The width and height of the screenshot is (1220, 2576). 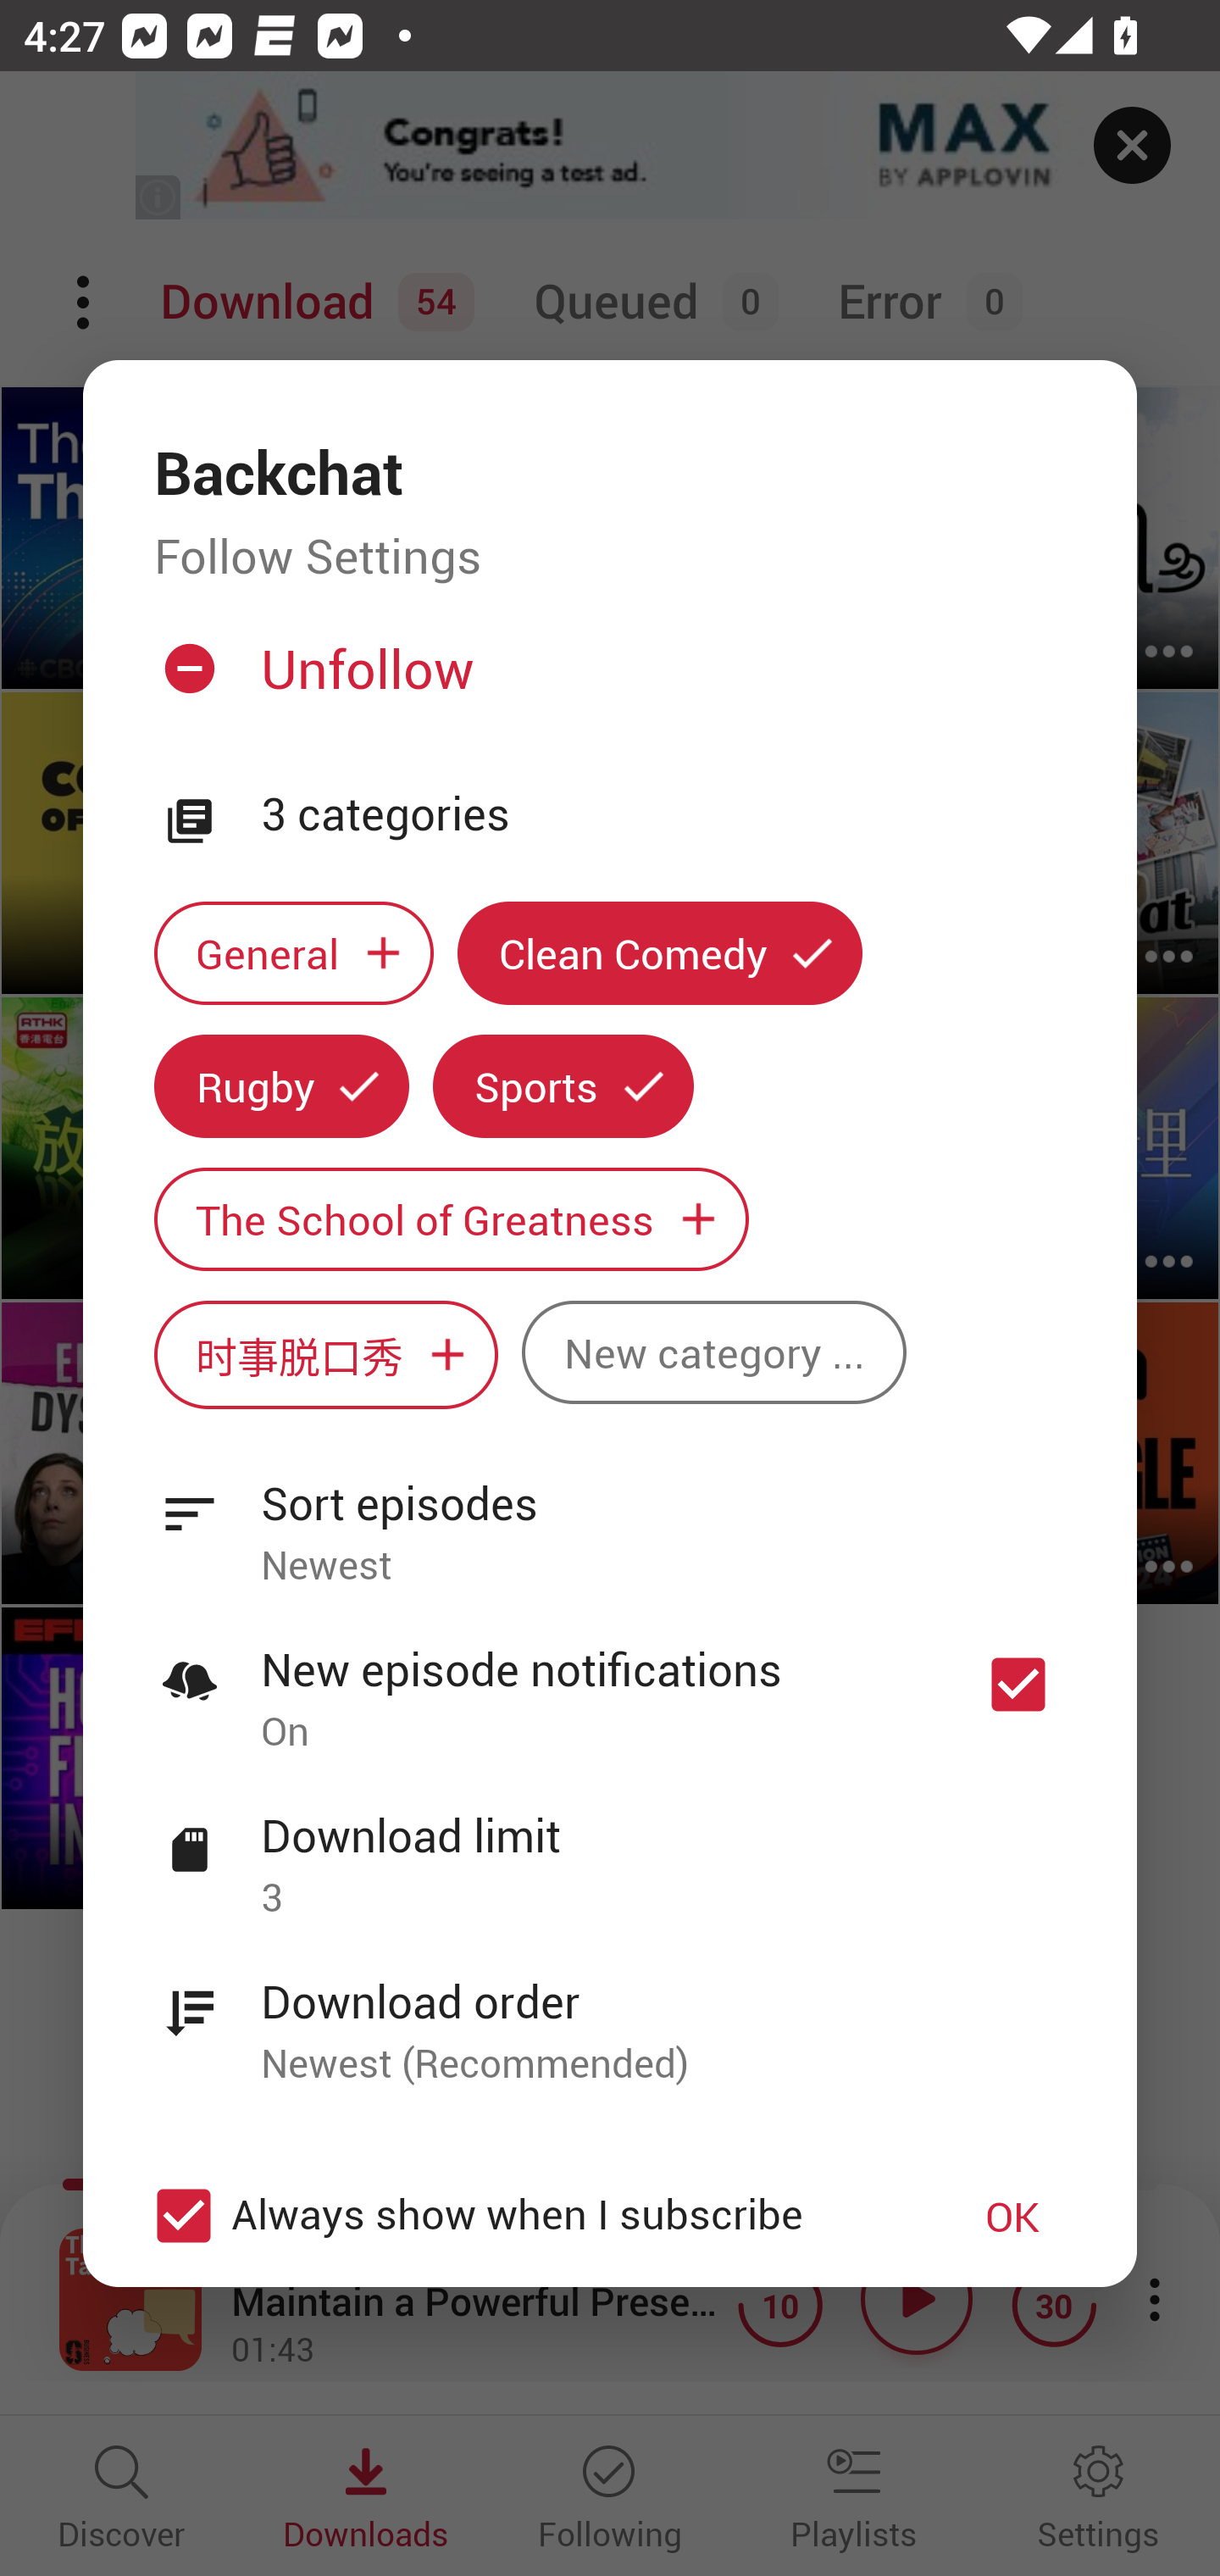 I want to click on Sort episodes Newest, so click(x=610, y=1515).